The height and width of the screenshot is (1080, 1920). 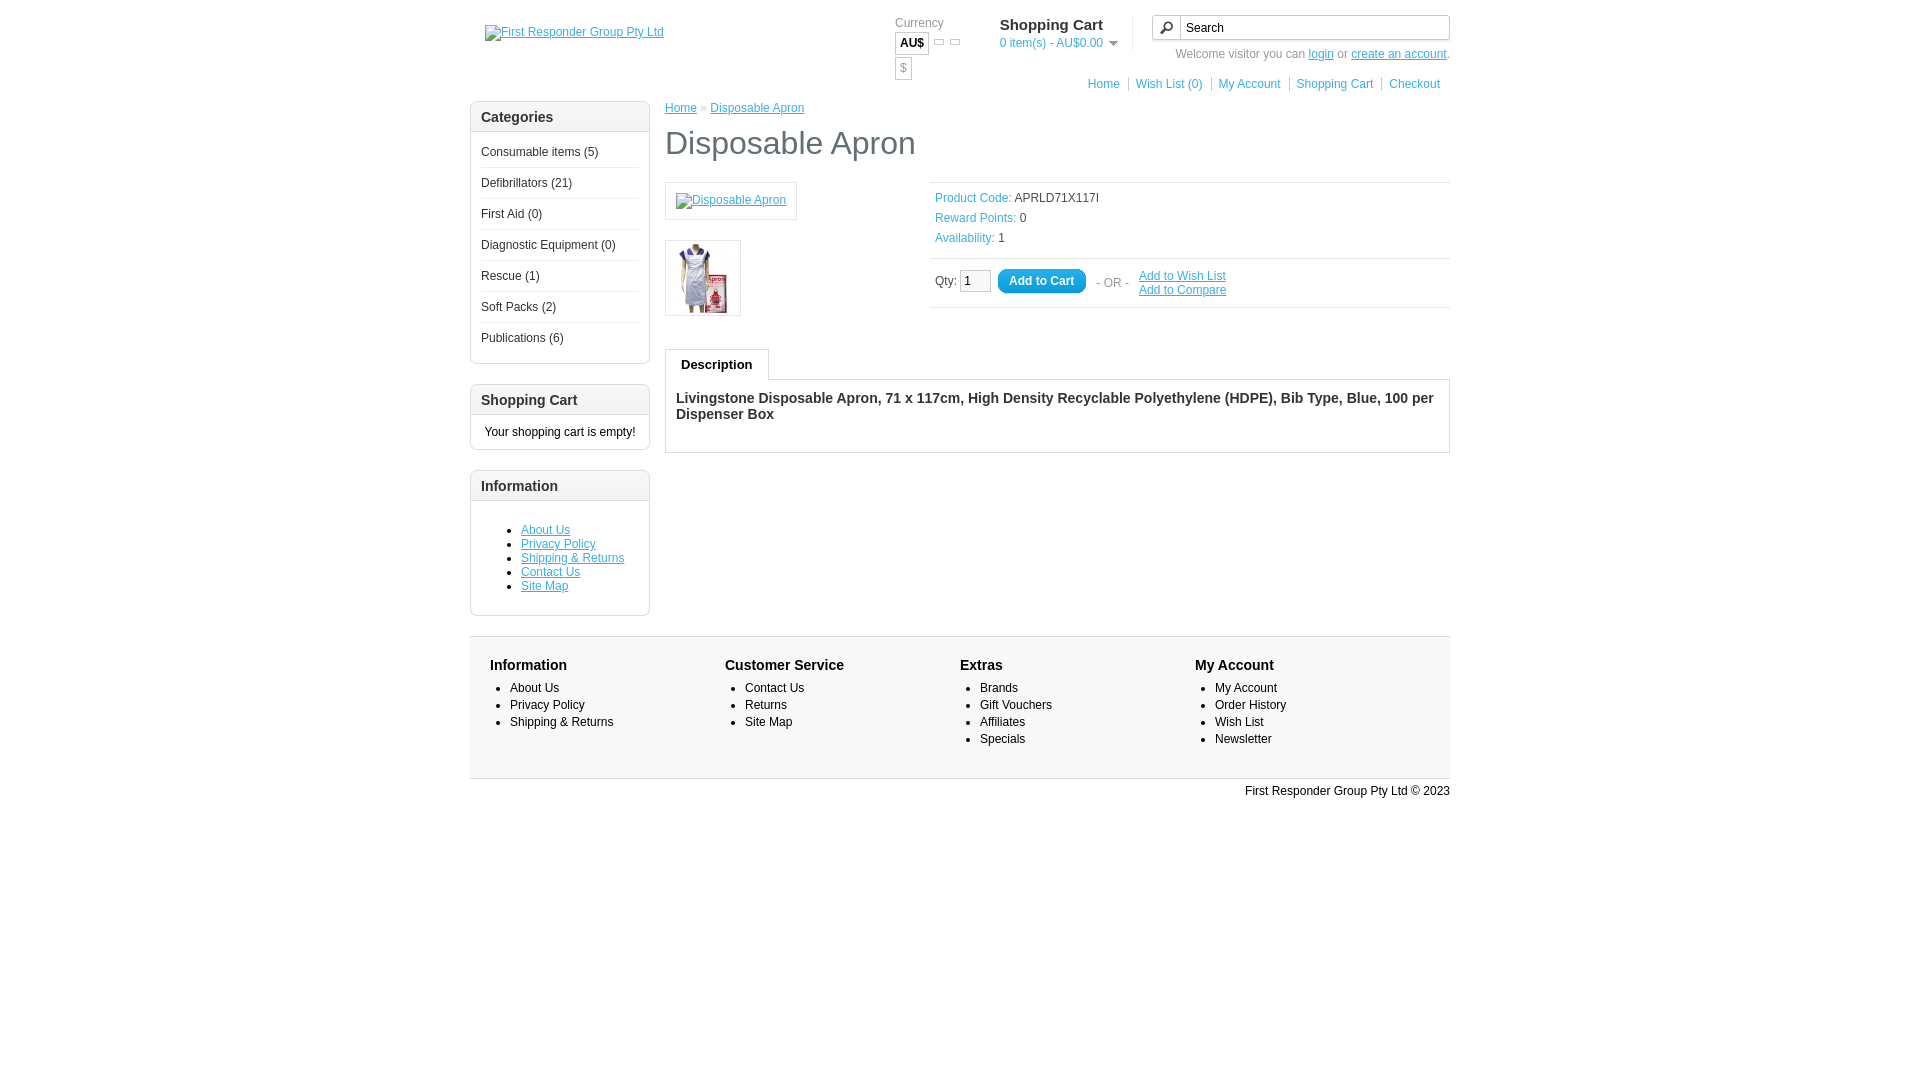 I want to click on Search, so click(x=1301, y=28).